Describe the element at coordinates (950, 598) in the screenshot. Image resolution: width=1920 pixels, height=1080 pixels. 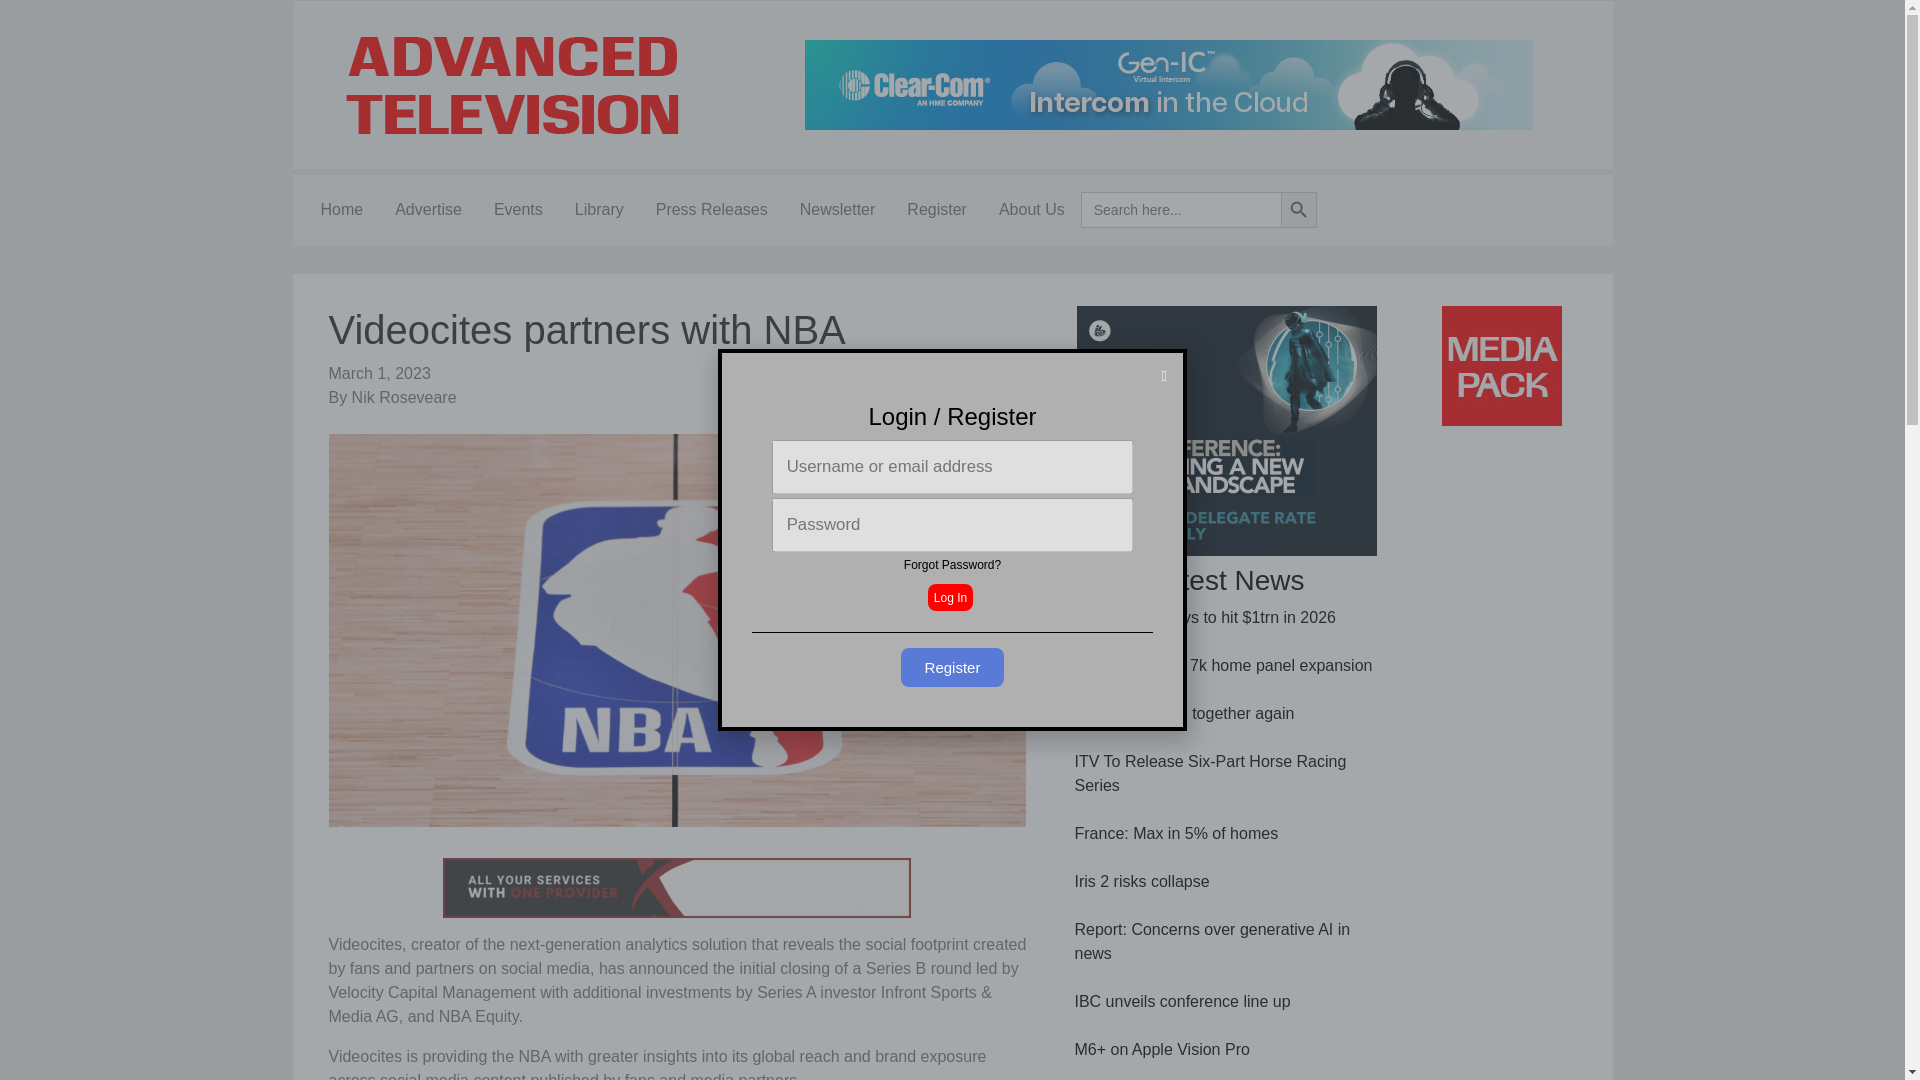
I see `Log In` at that location.